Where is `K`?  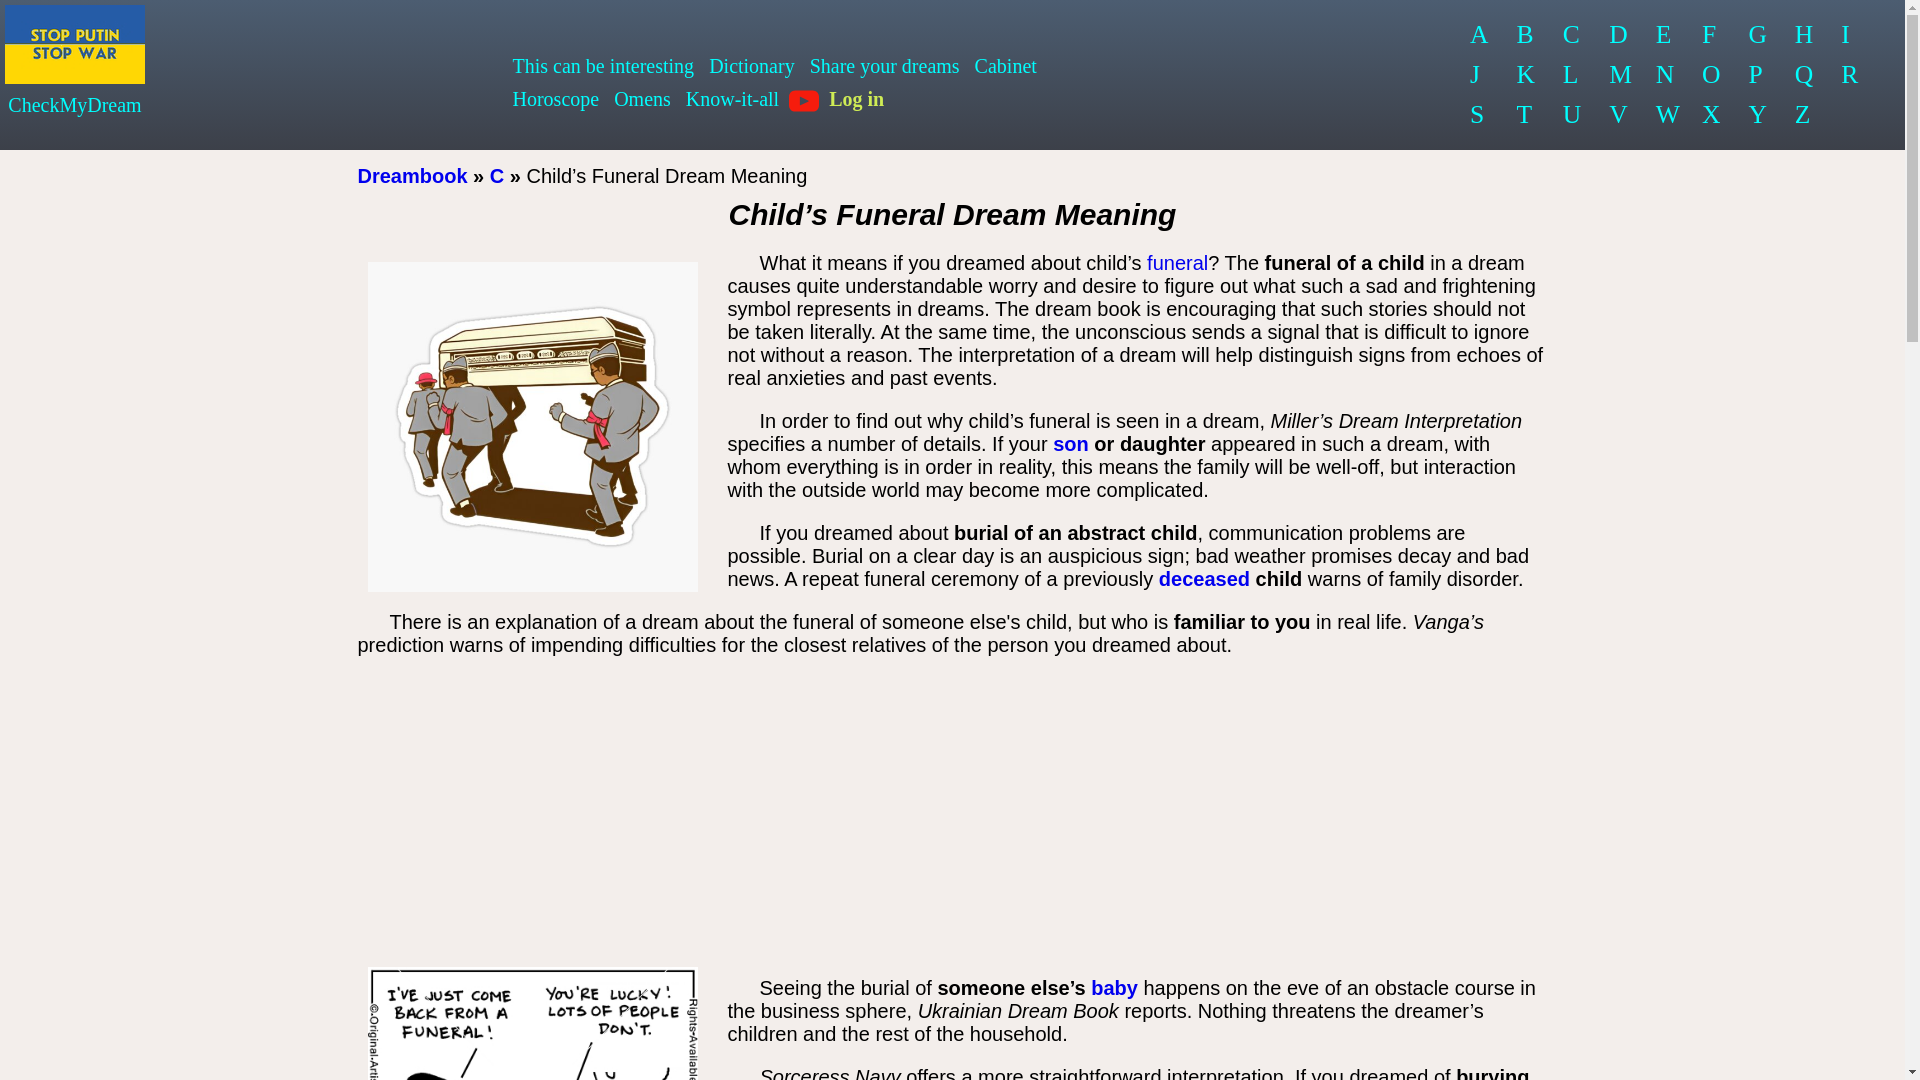 K is located at coordinates (1525, 75).